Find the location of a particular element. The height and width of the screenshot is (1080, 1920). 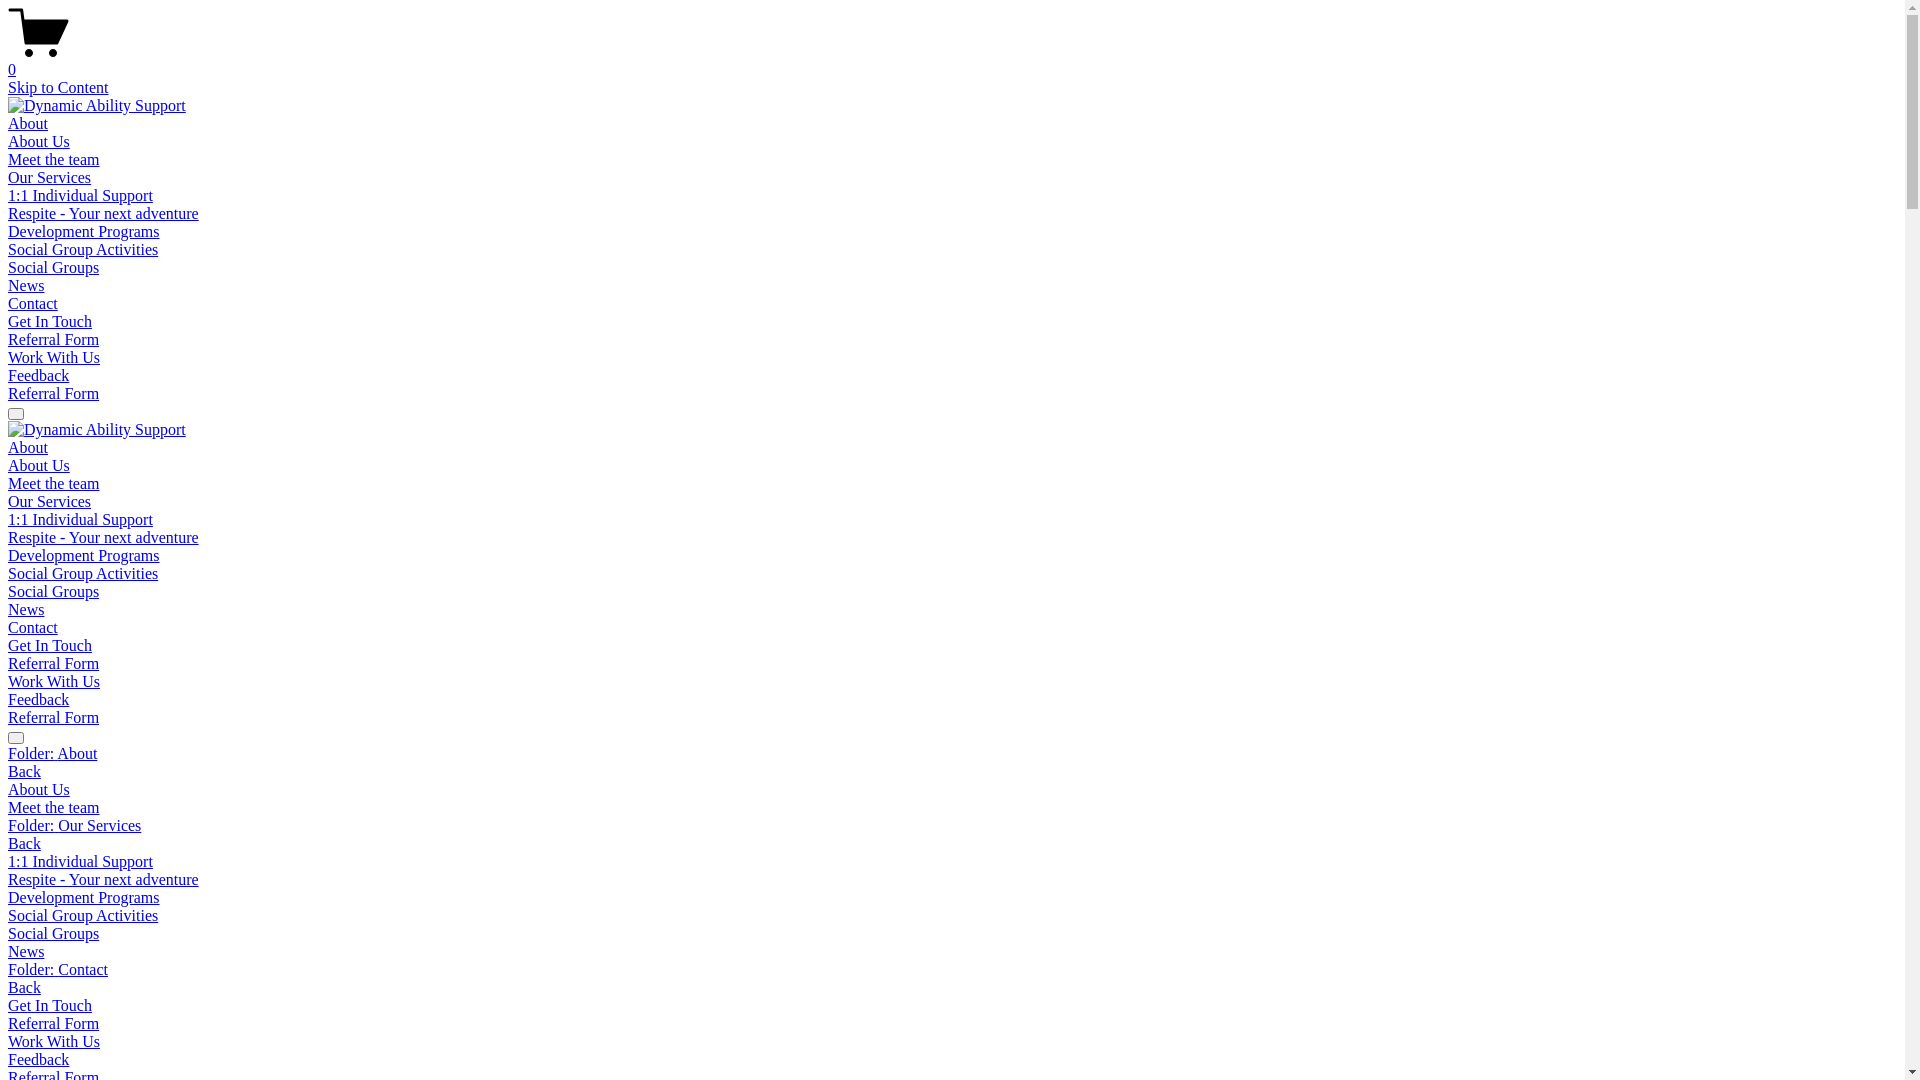

Our Services is located at coordinates (50, 502).